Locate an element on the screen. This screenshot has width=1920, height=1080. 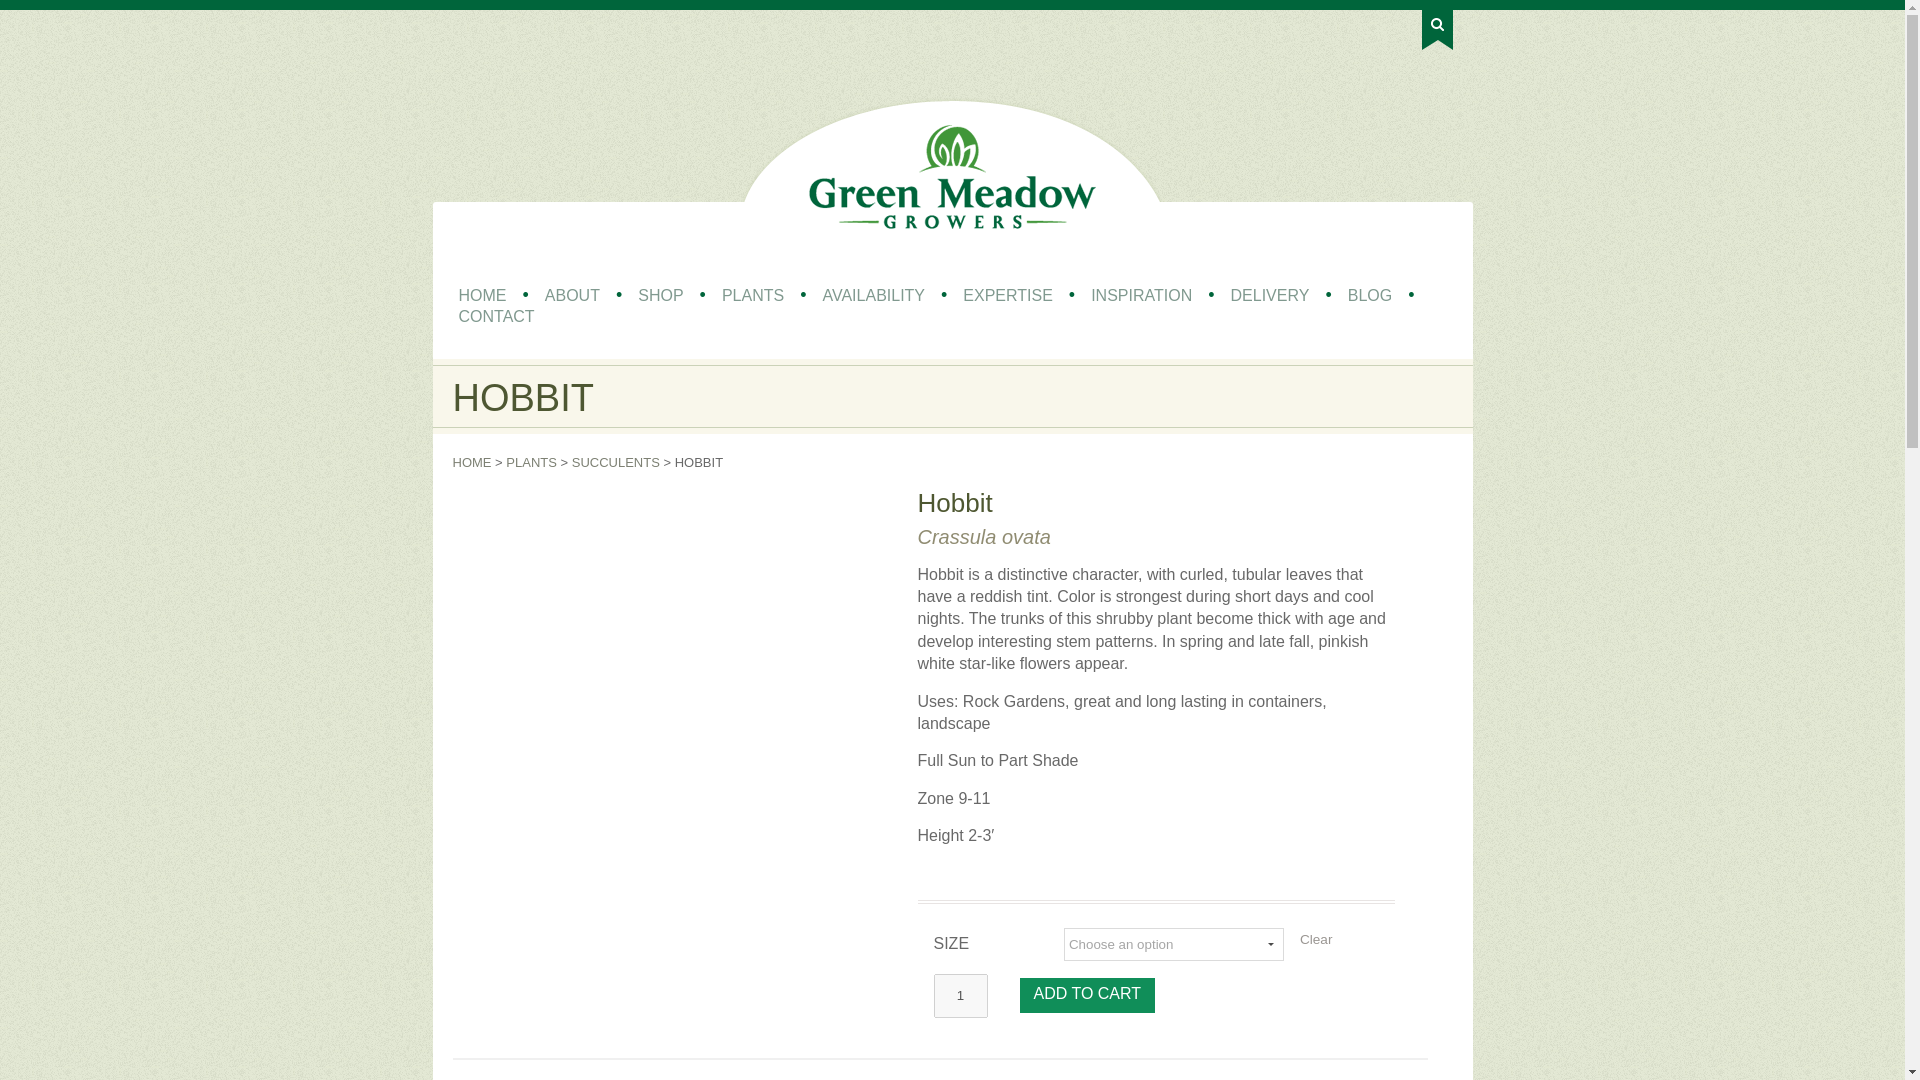
1 is located at coordinates (960, 996).